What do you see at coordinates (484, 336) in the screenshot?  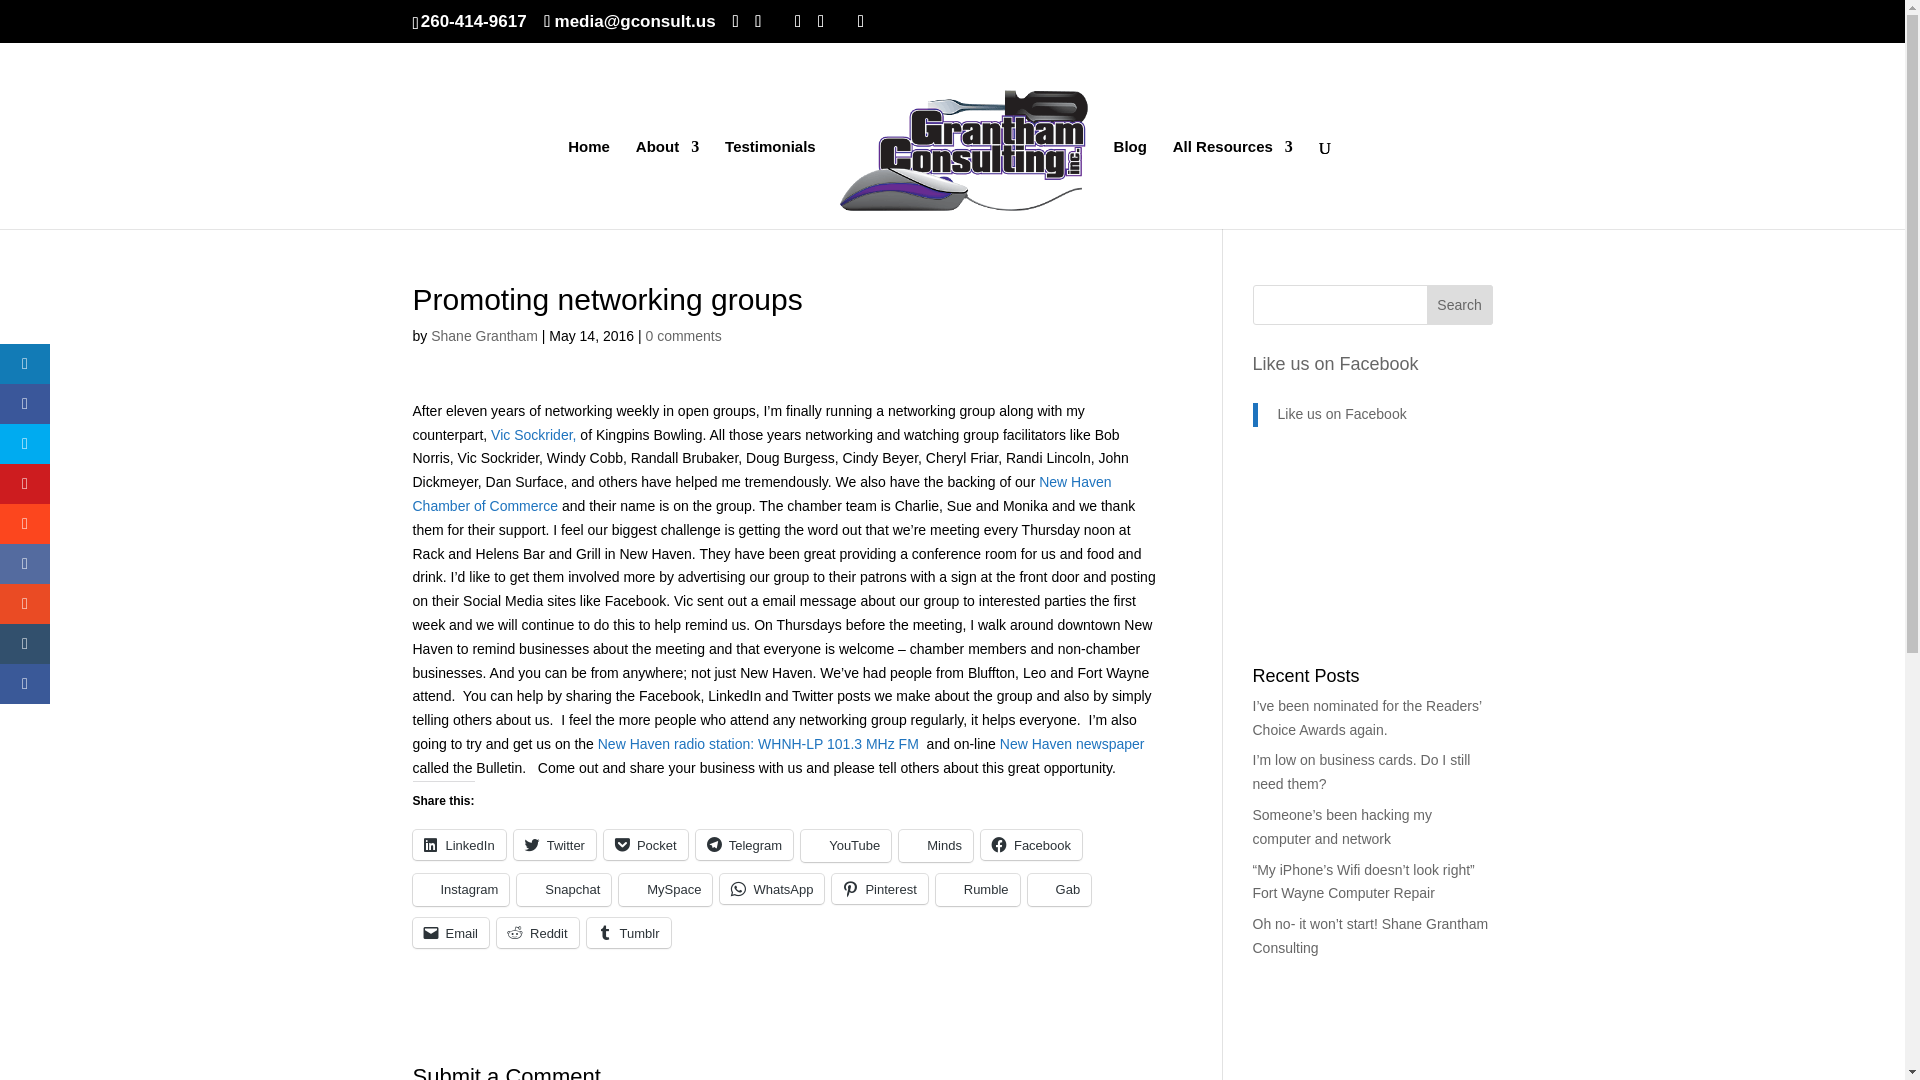 I see `Posts by Shane Grantham` at bounding box center [484, 336].